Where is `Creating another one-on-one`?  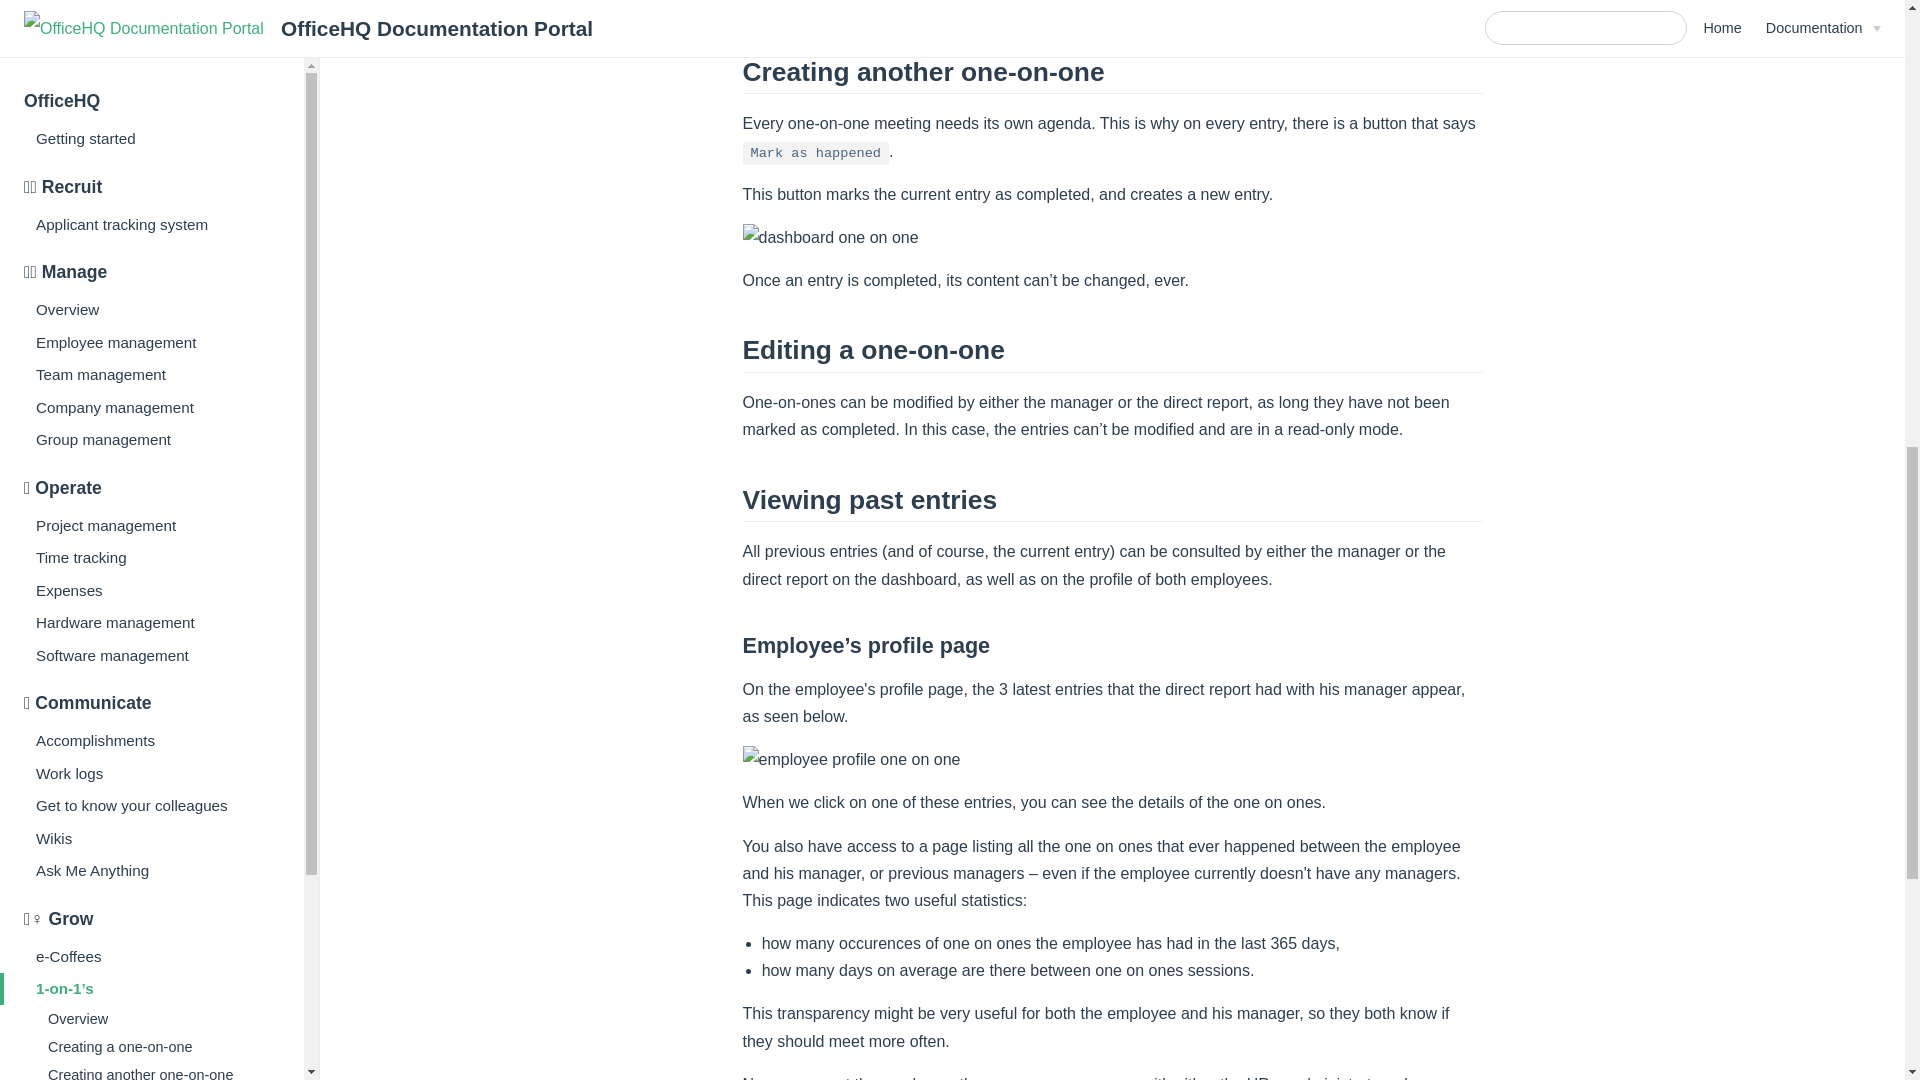 Creating another one-on-one is located at coordinates (159, 4).